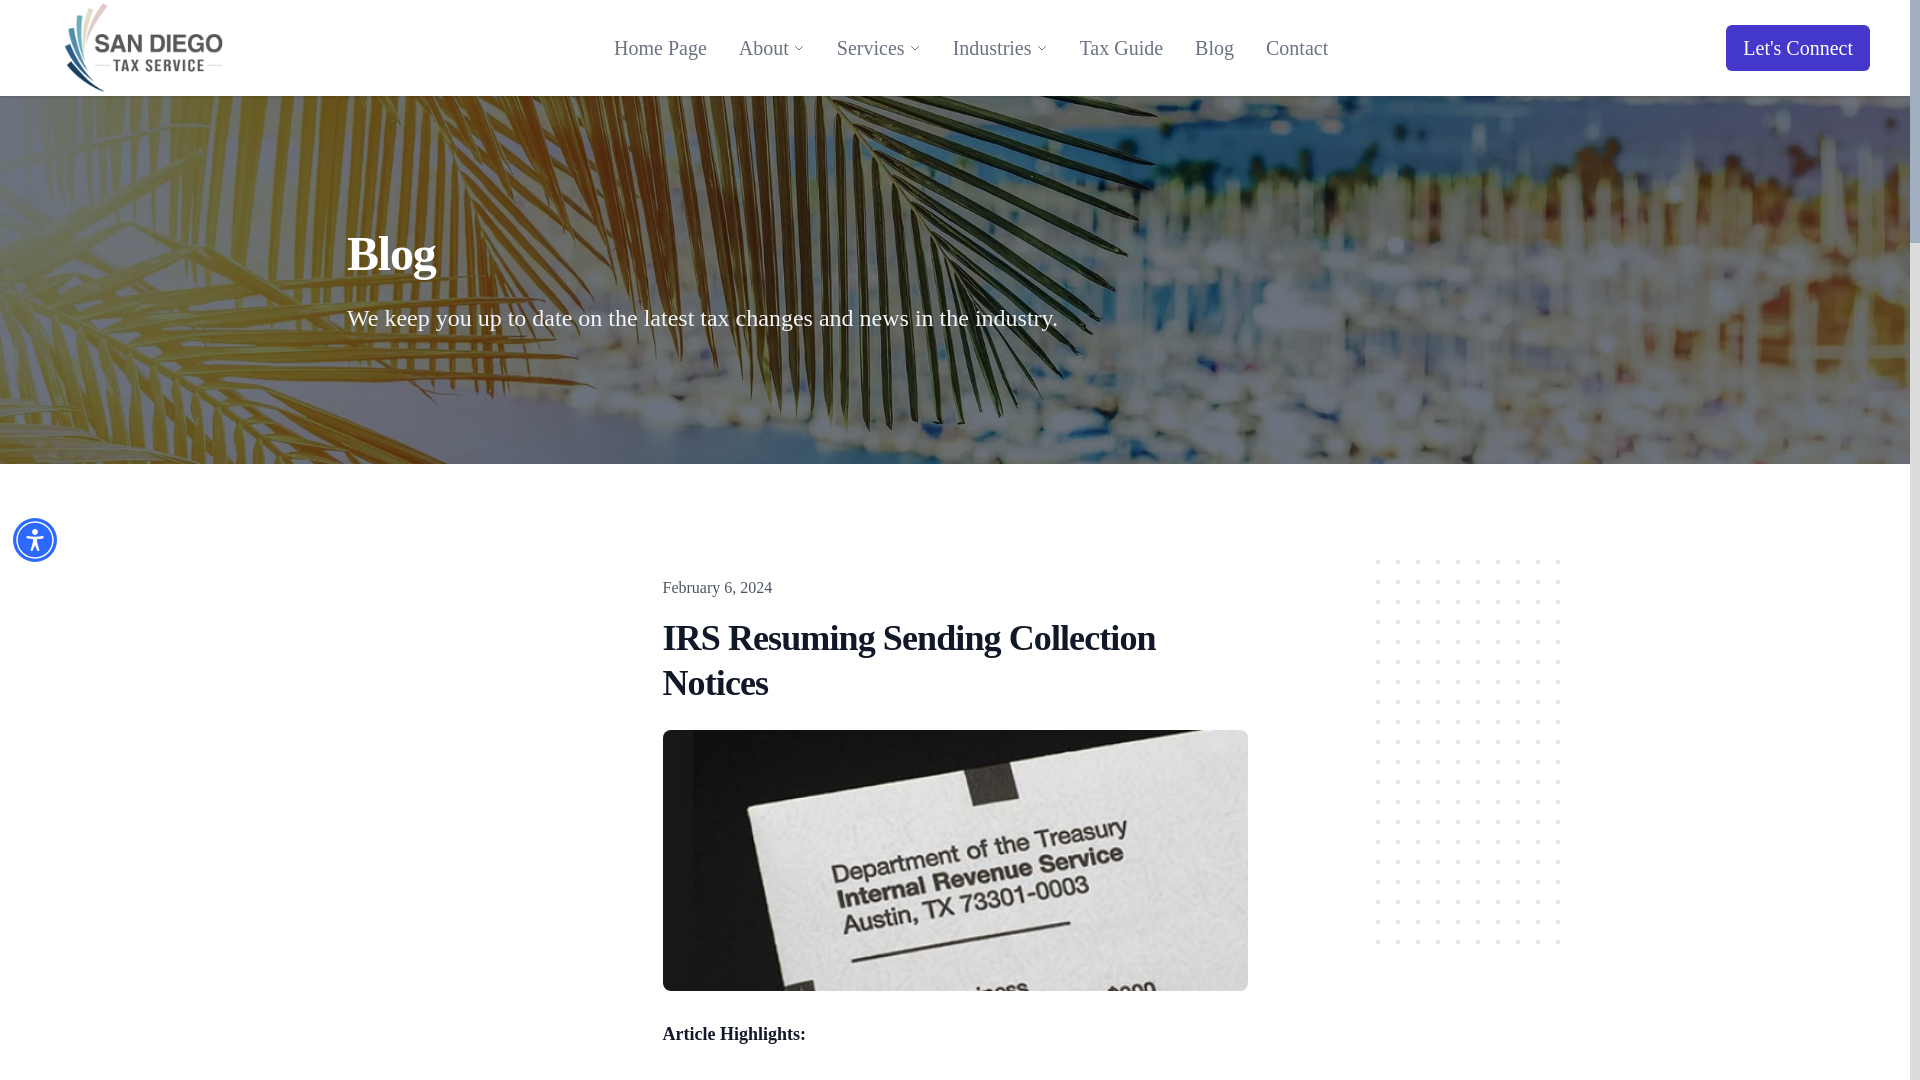 This screenshot has height=1080, width=1920. Describe the element at coordinates (764, 47) in the screenshot. I see `About` at that location.